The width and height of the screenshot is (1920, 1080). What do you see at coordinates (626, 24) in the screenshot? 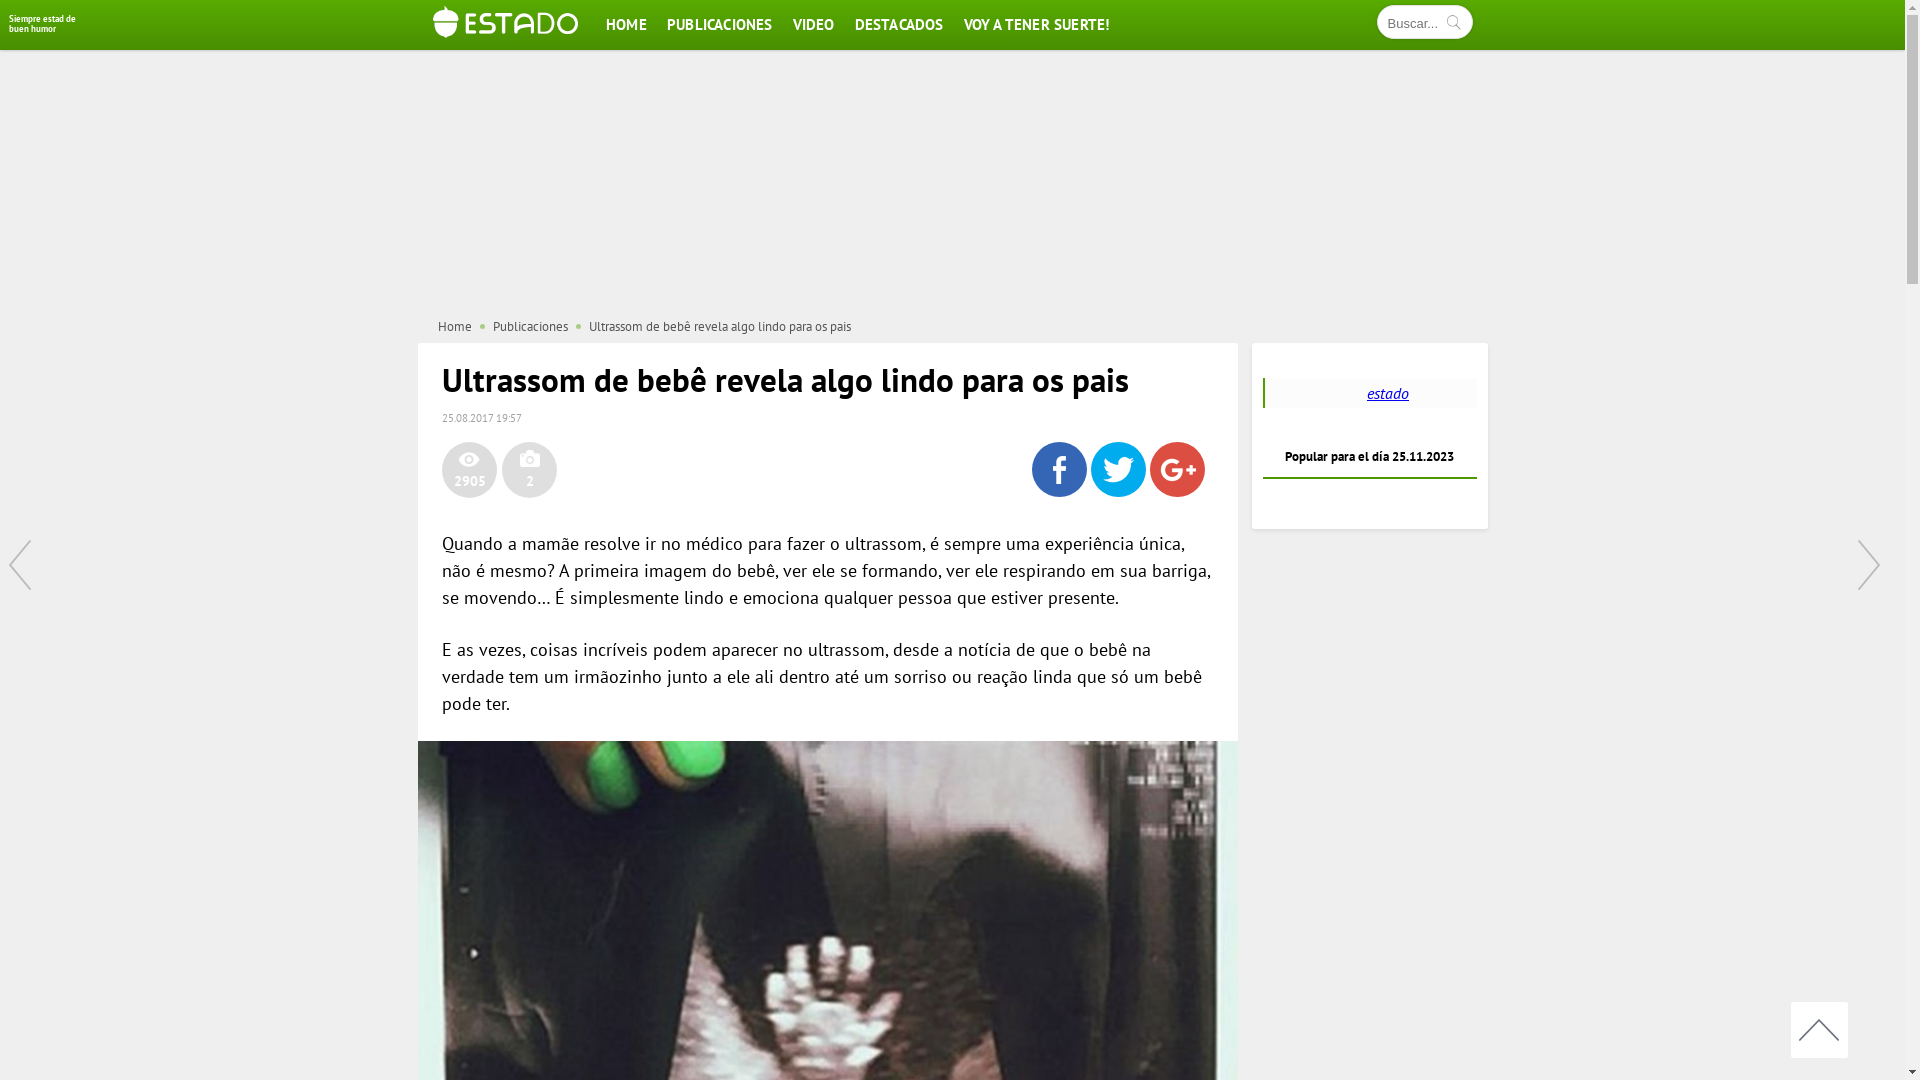
I see `HOME` at bounding box center [626, 24].